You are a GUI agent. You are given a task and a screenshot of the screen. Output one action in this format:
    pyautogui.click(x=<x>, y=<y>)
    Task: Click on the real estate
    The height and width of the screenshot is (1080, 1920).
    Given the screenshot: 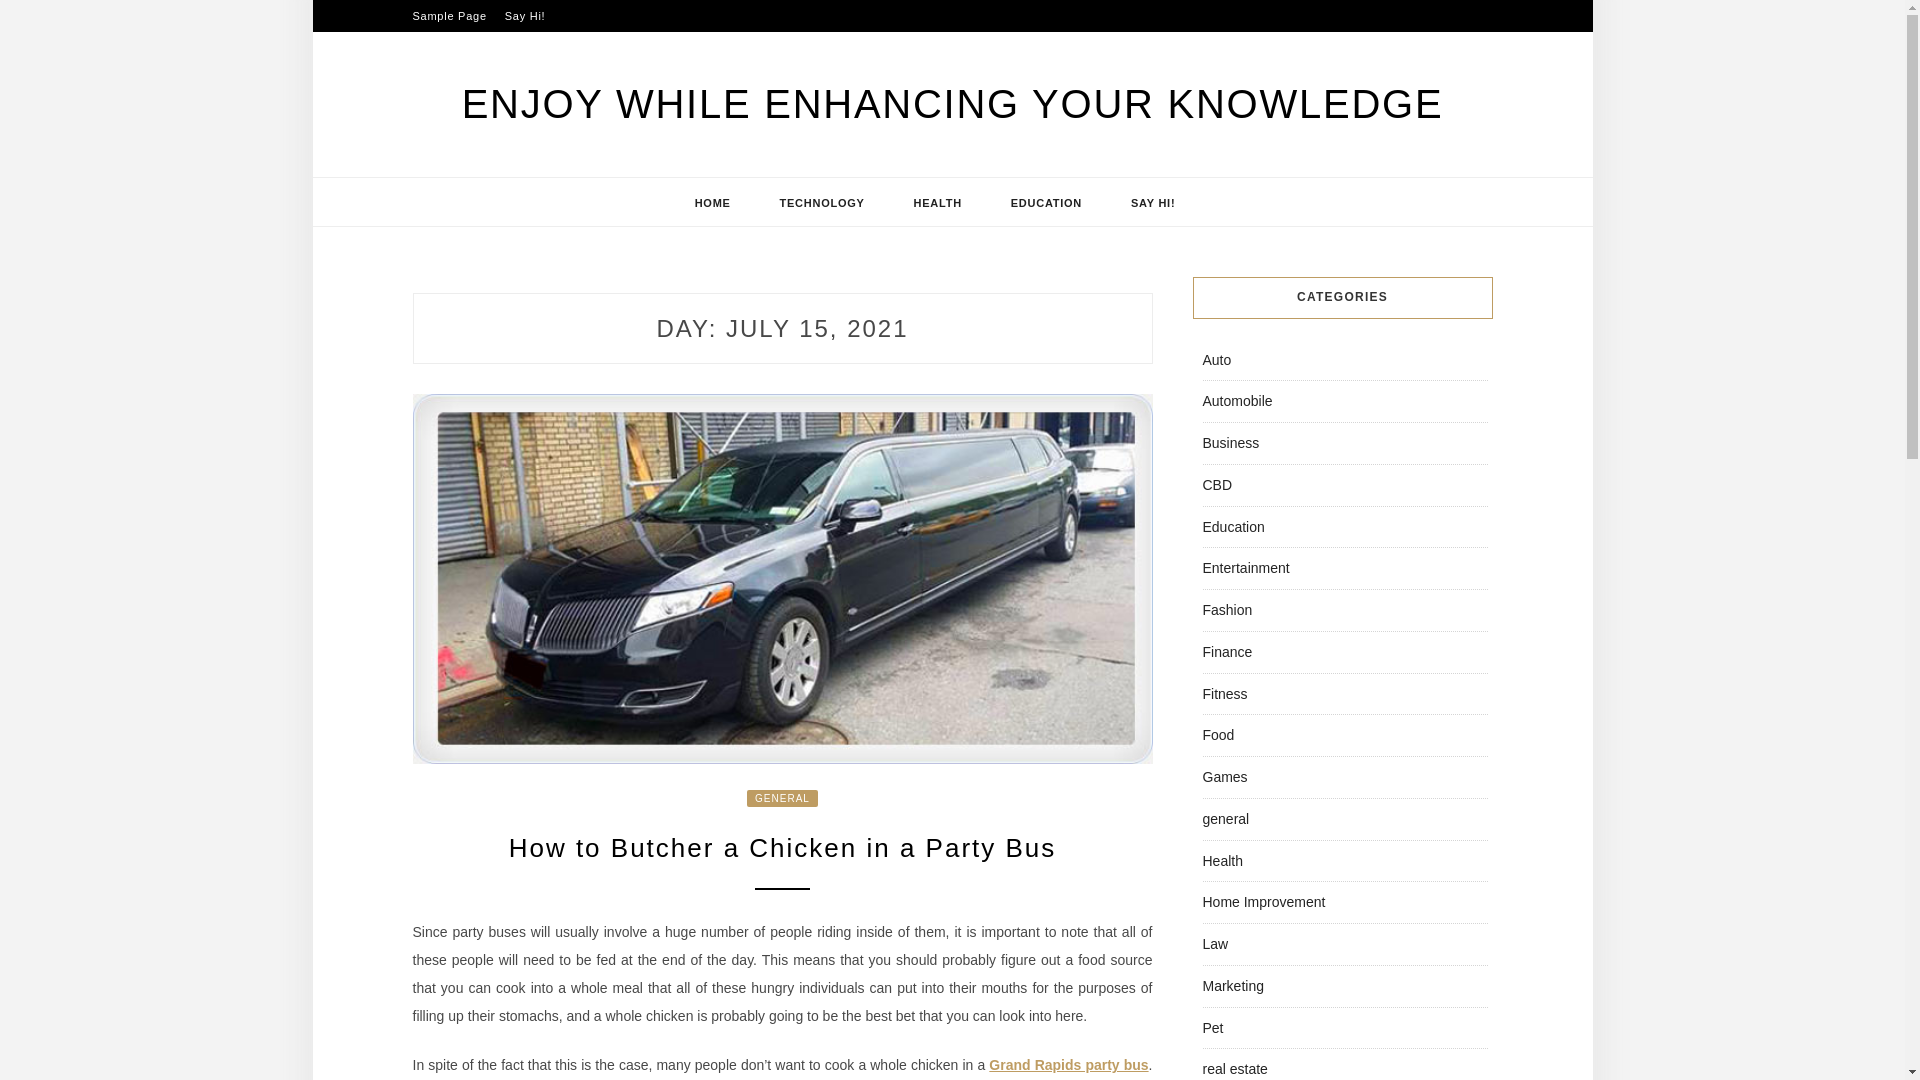 What is the action you would take?
    pyautogui.click(x=1234, y=1068)
    